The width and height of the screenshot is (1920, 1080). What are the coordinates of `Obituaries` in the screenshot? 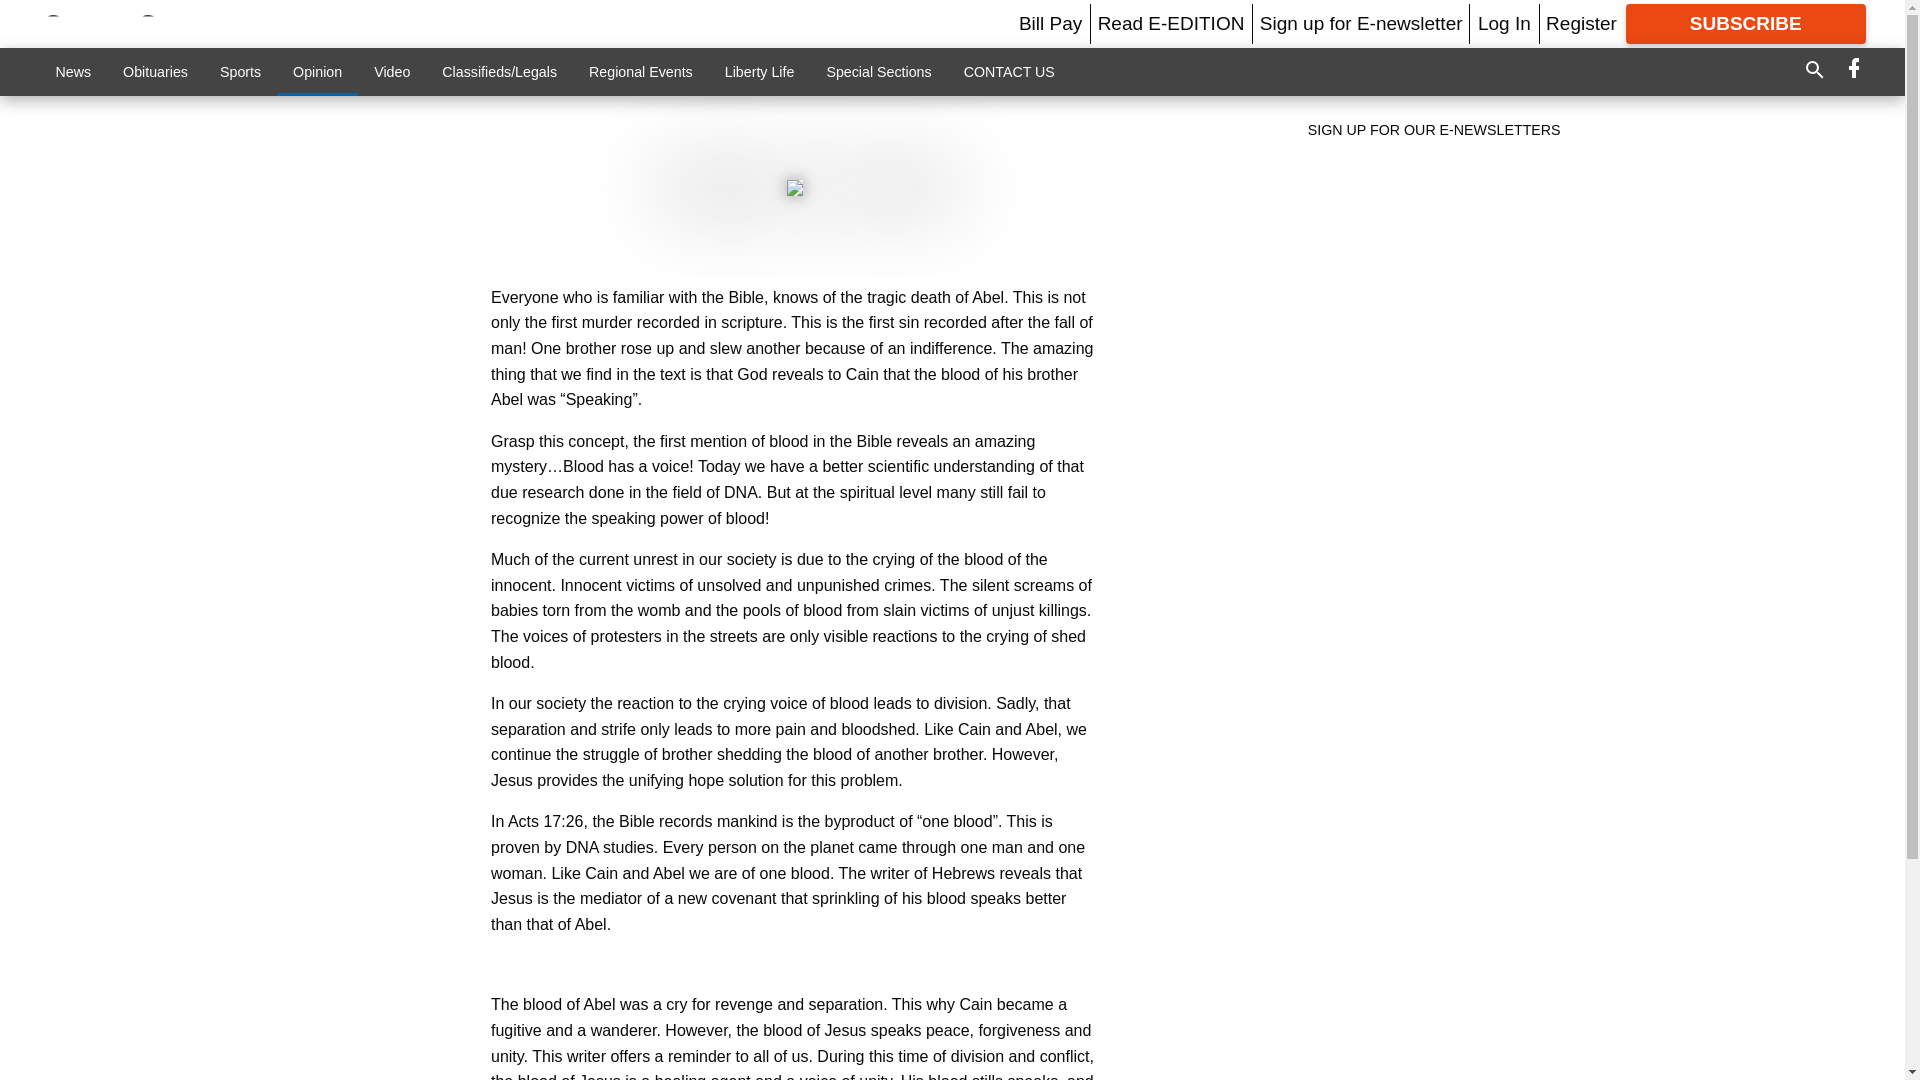 It's located at (155, 71).